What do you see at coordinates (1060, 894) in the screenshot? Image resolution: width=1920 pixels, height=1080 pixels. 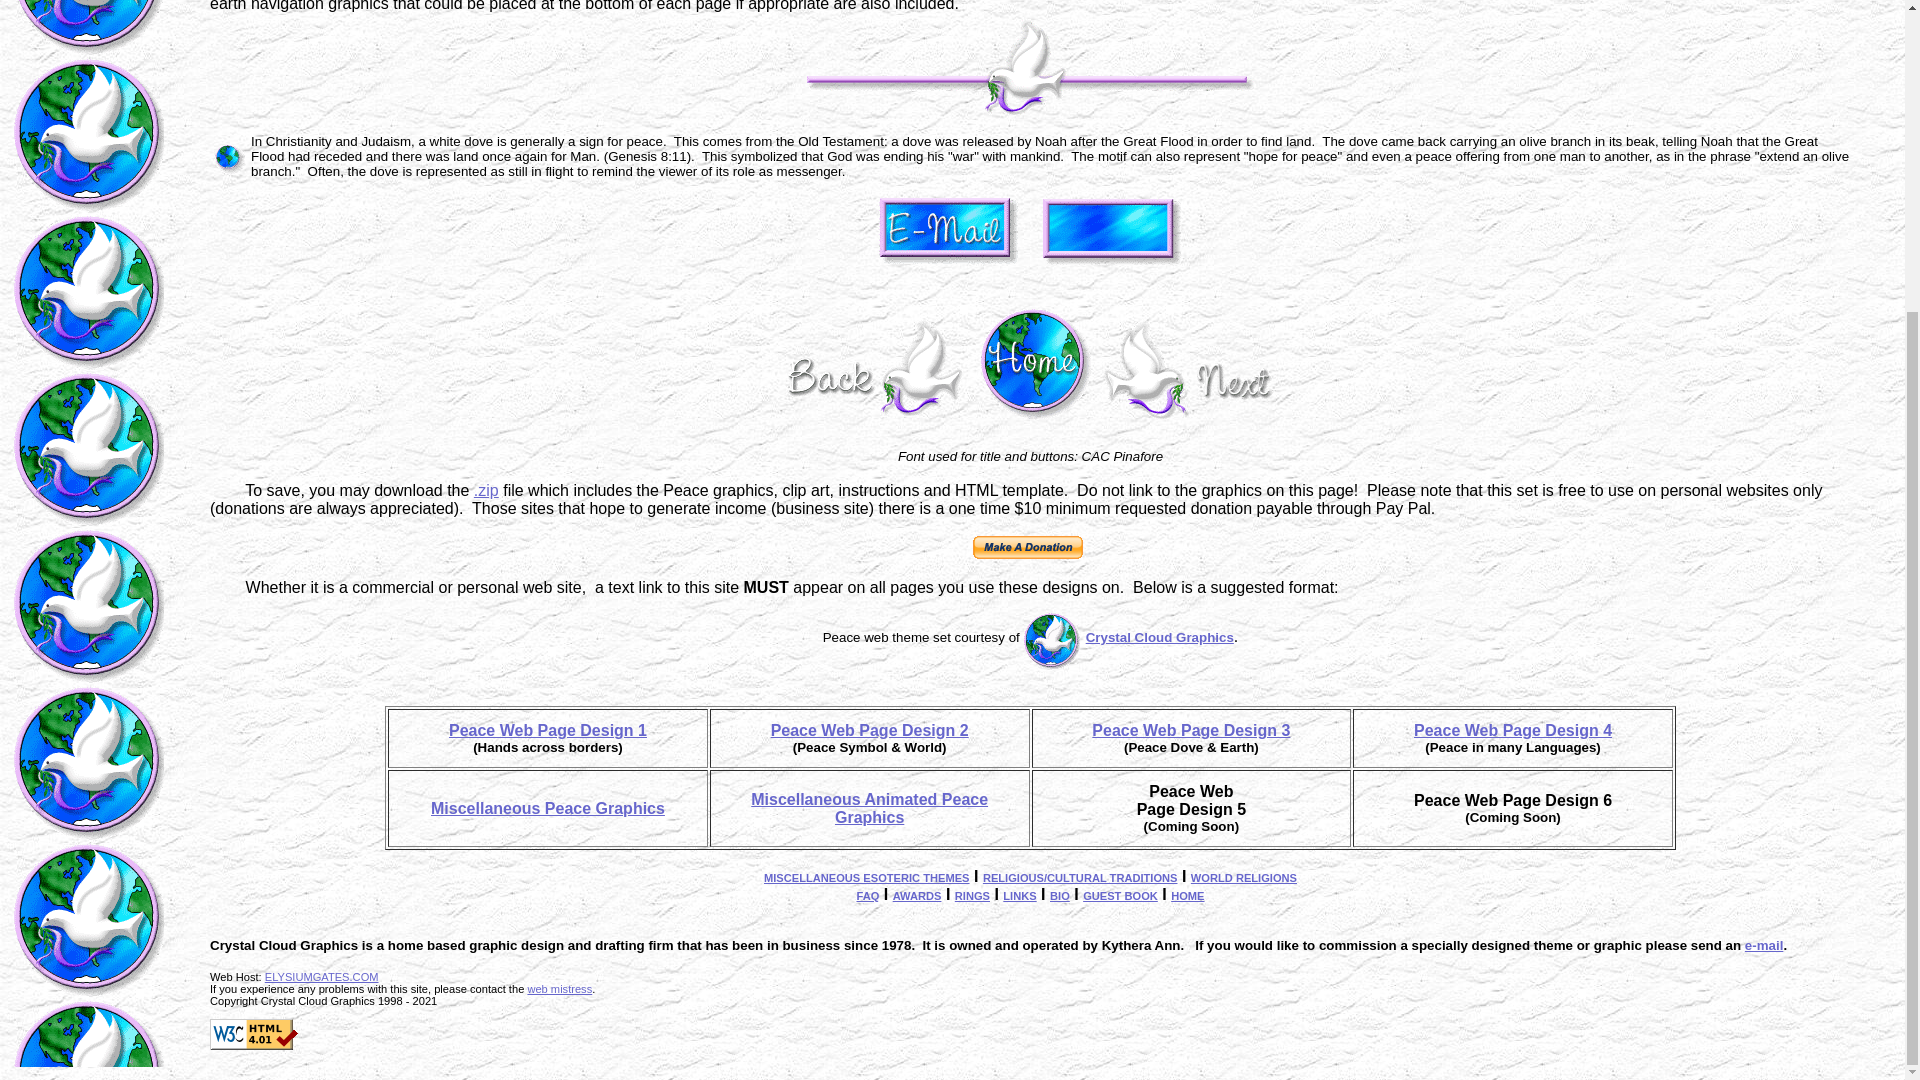 I see `BIO` at bounding box center [1060, 894].